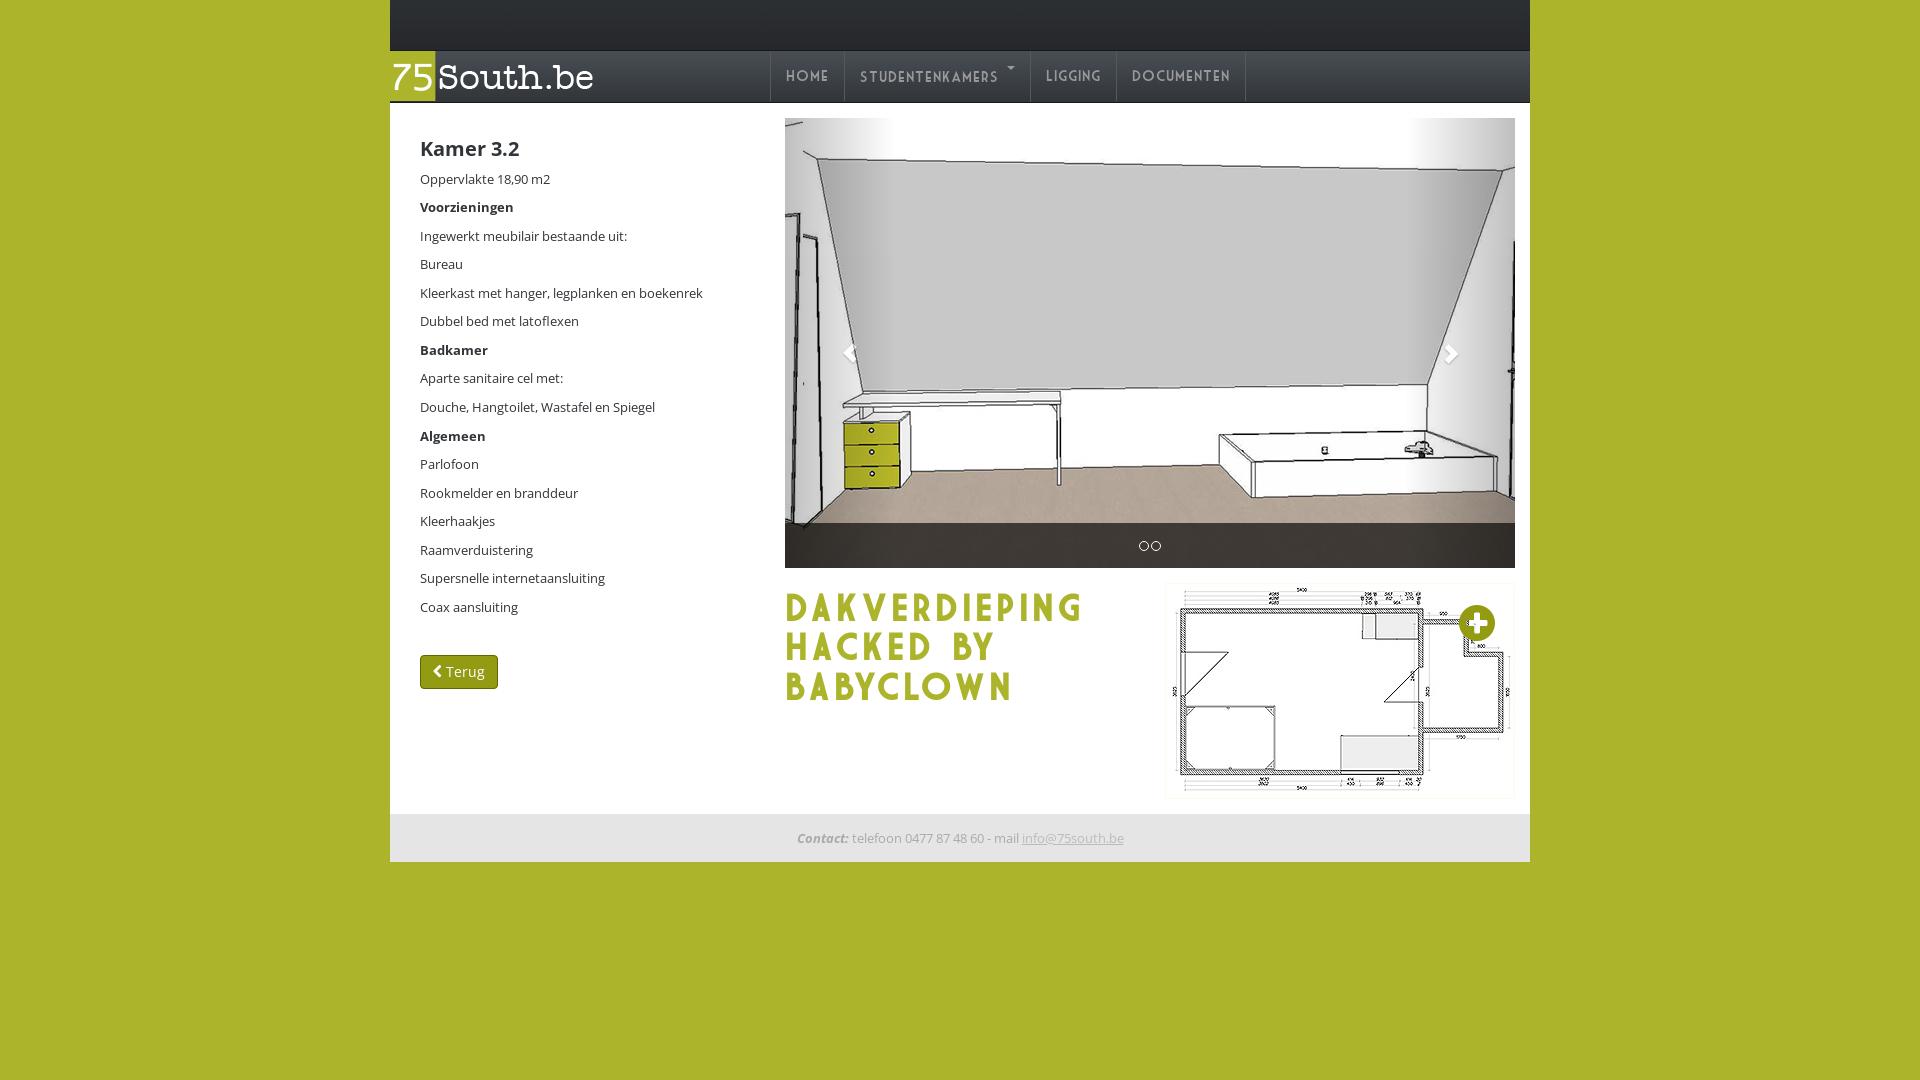  I want to click on info@75south.be, so click(1073, 838).